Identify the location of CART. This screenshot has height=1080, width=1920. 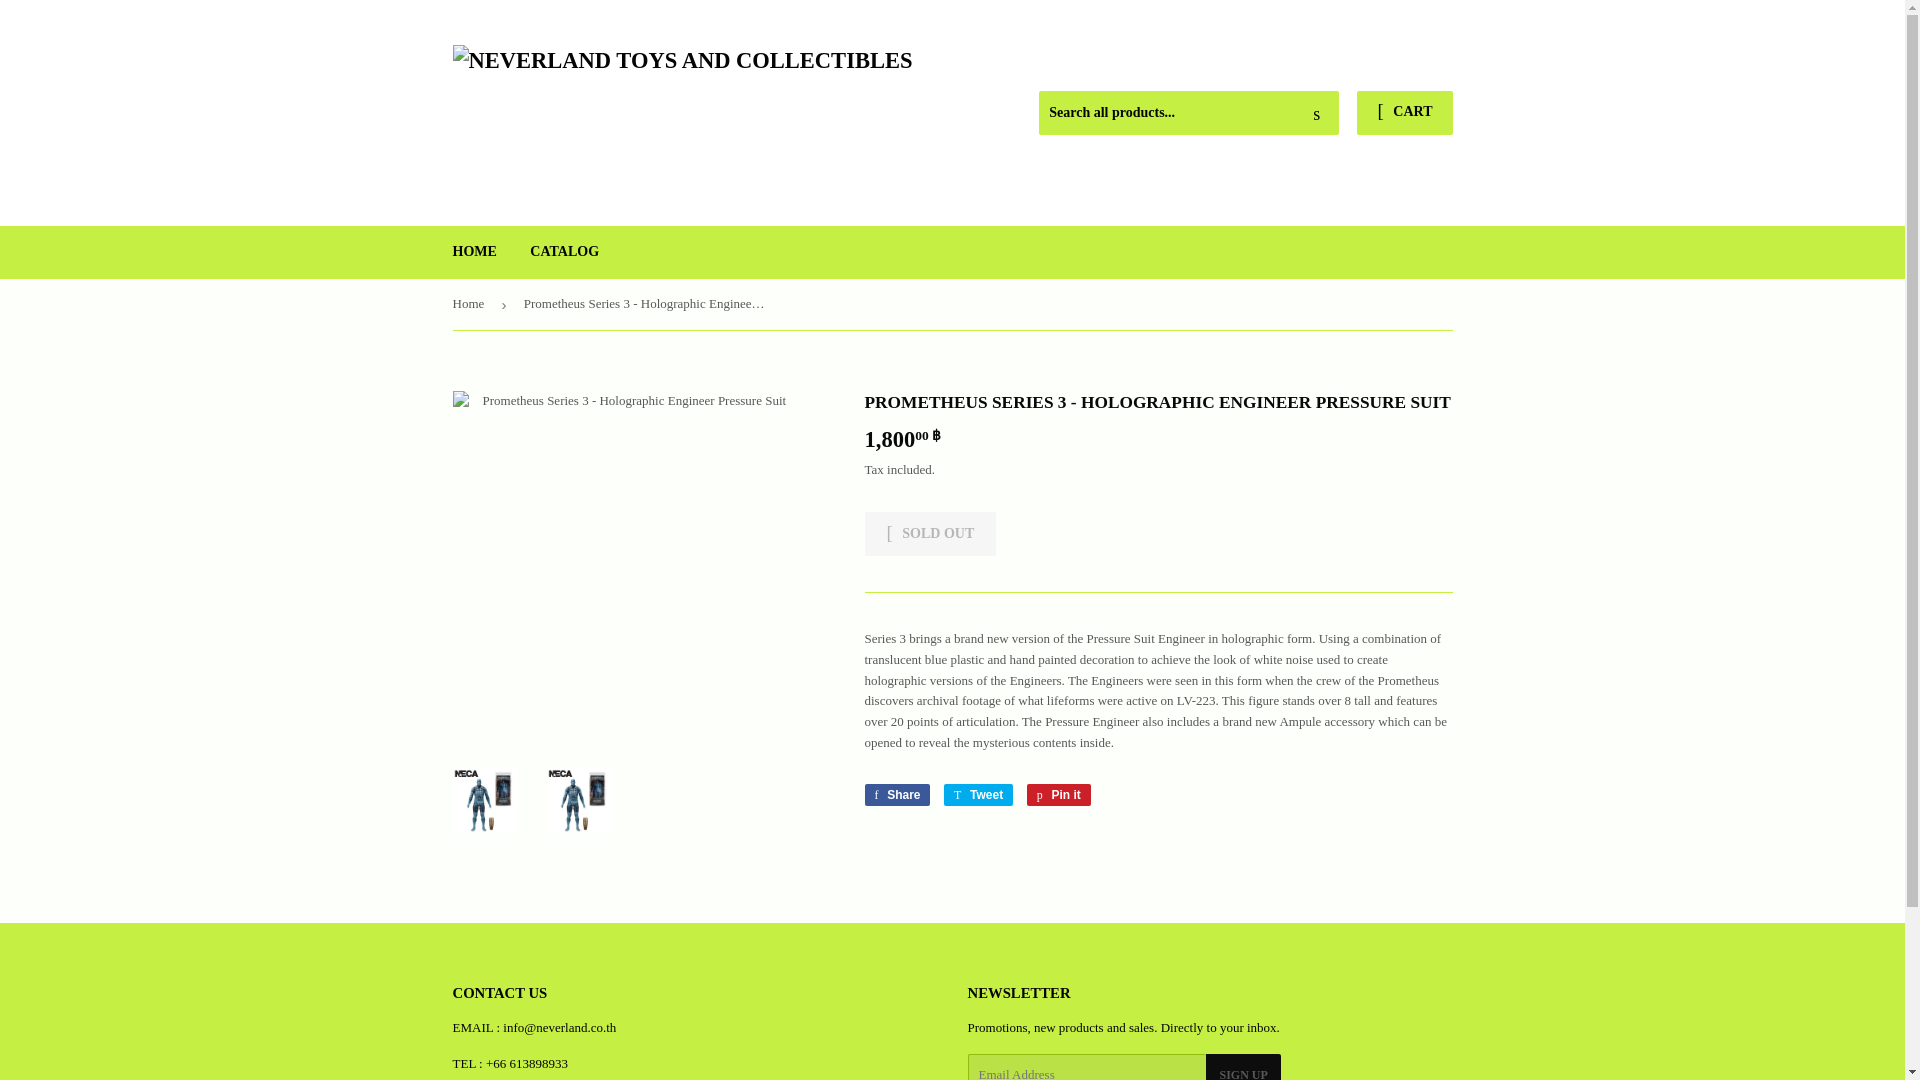
(474, 251).